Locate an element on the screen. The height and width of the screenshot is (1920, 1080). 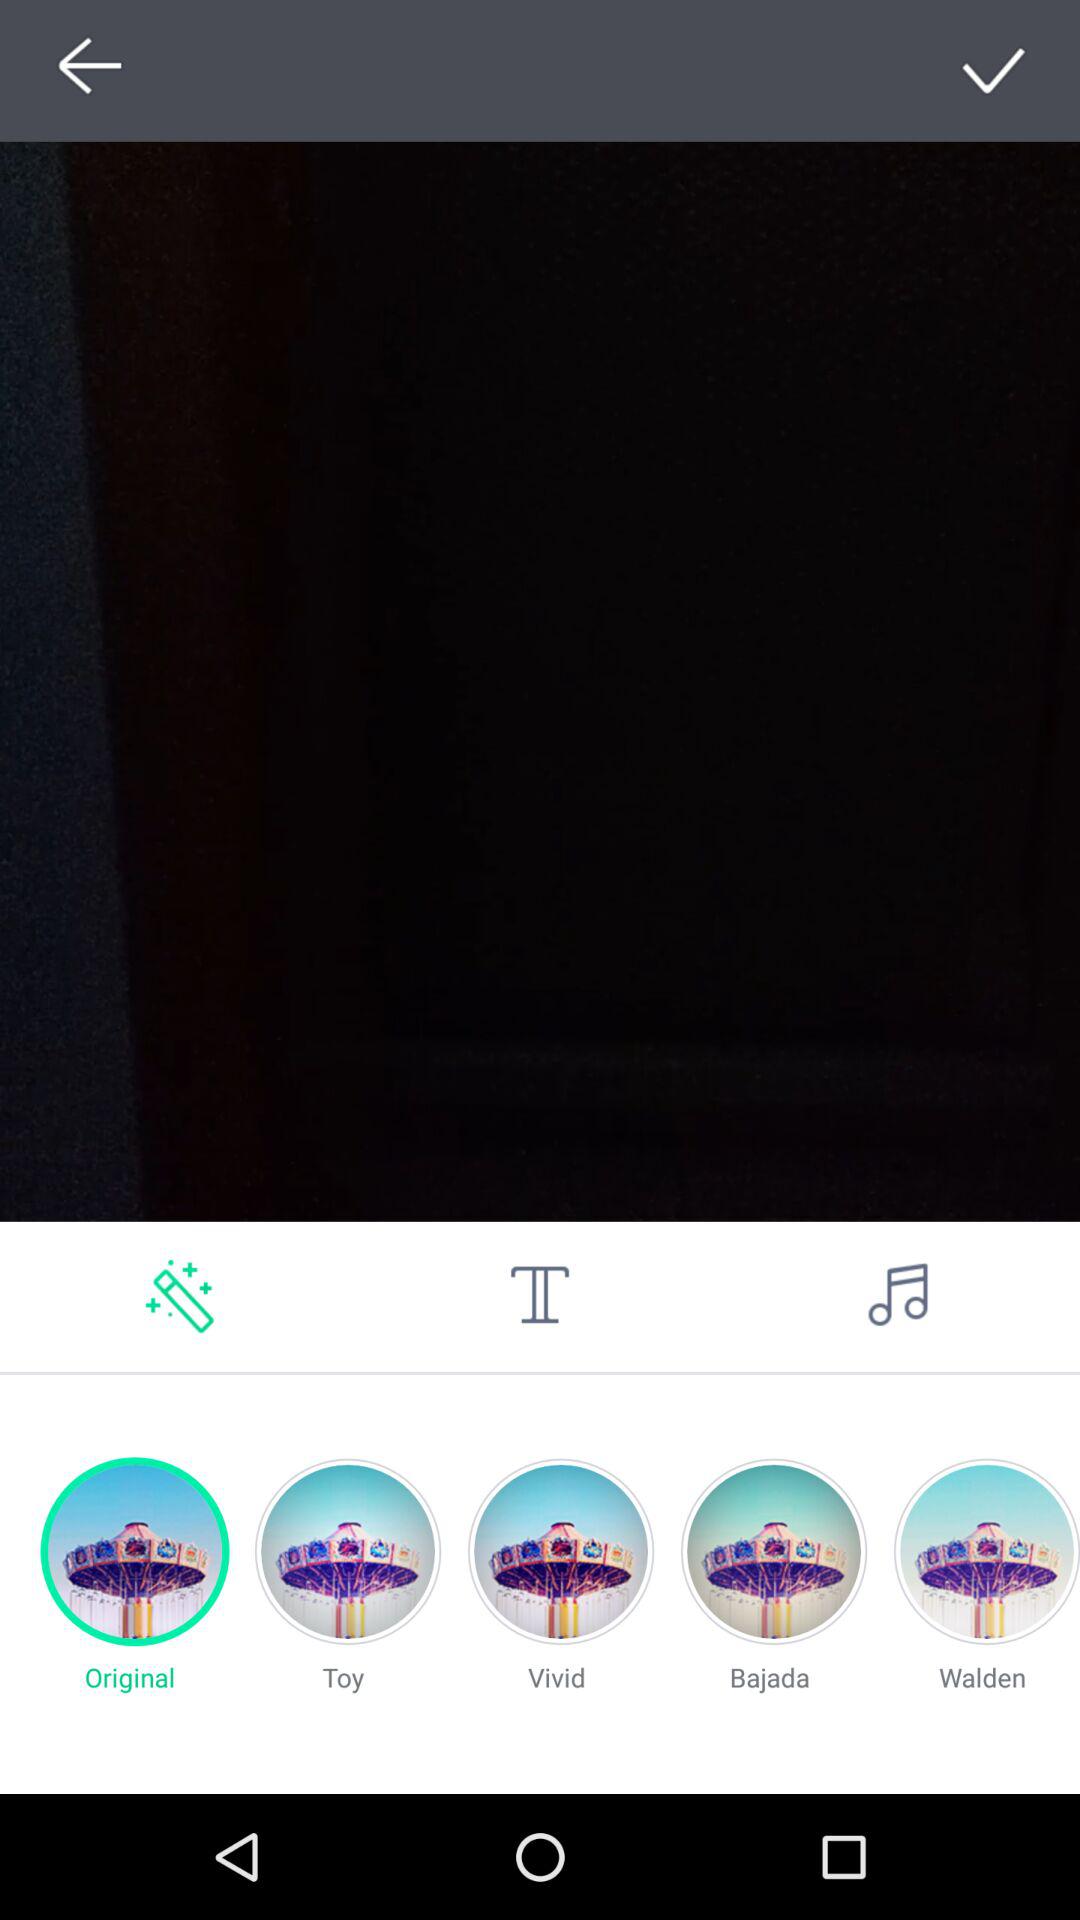
music selections is located at coordinates (900, 1296).